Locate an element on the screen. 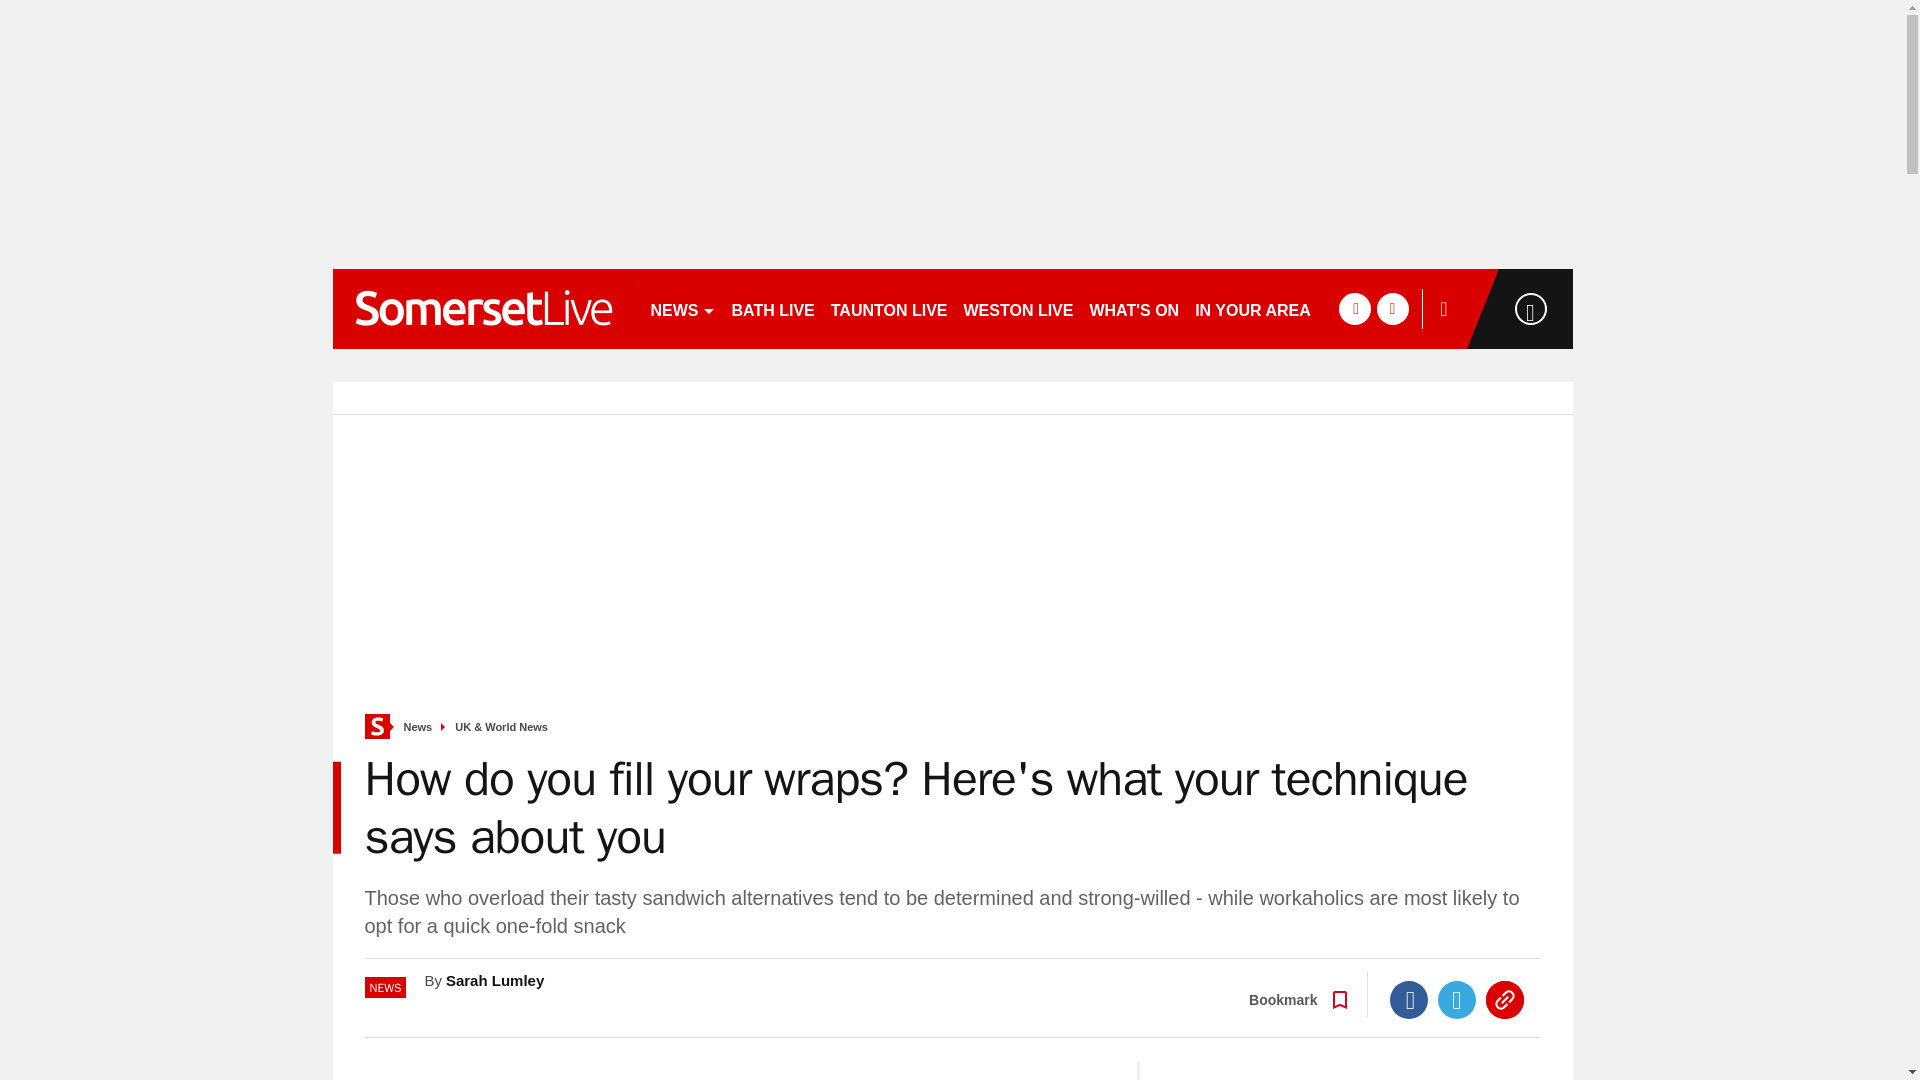 The image size is (1920, 1080). NEWS is located at coordinates (682, 308).